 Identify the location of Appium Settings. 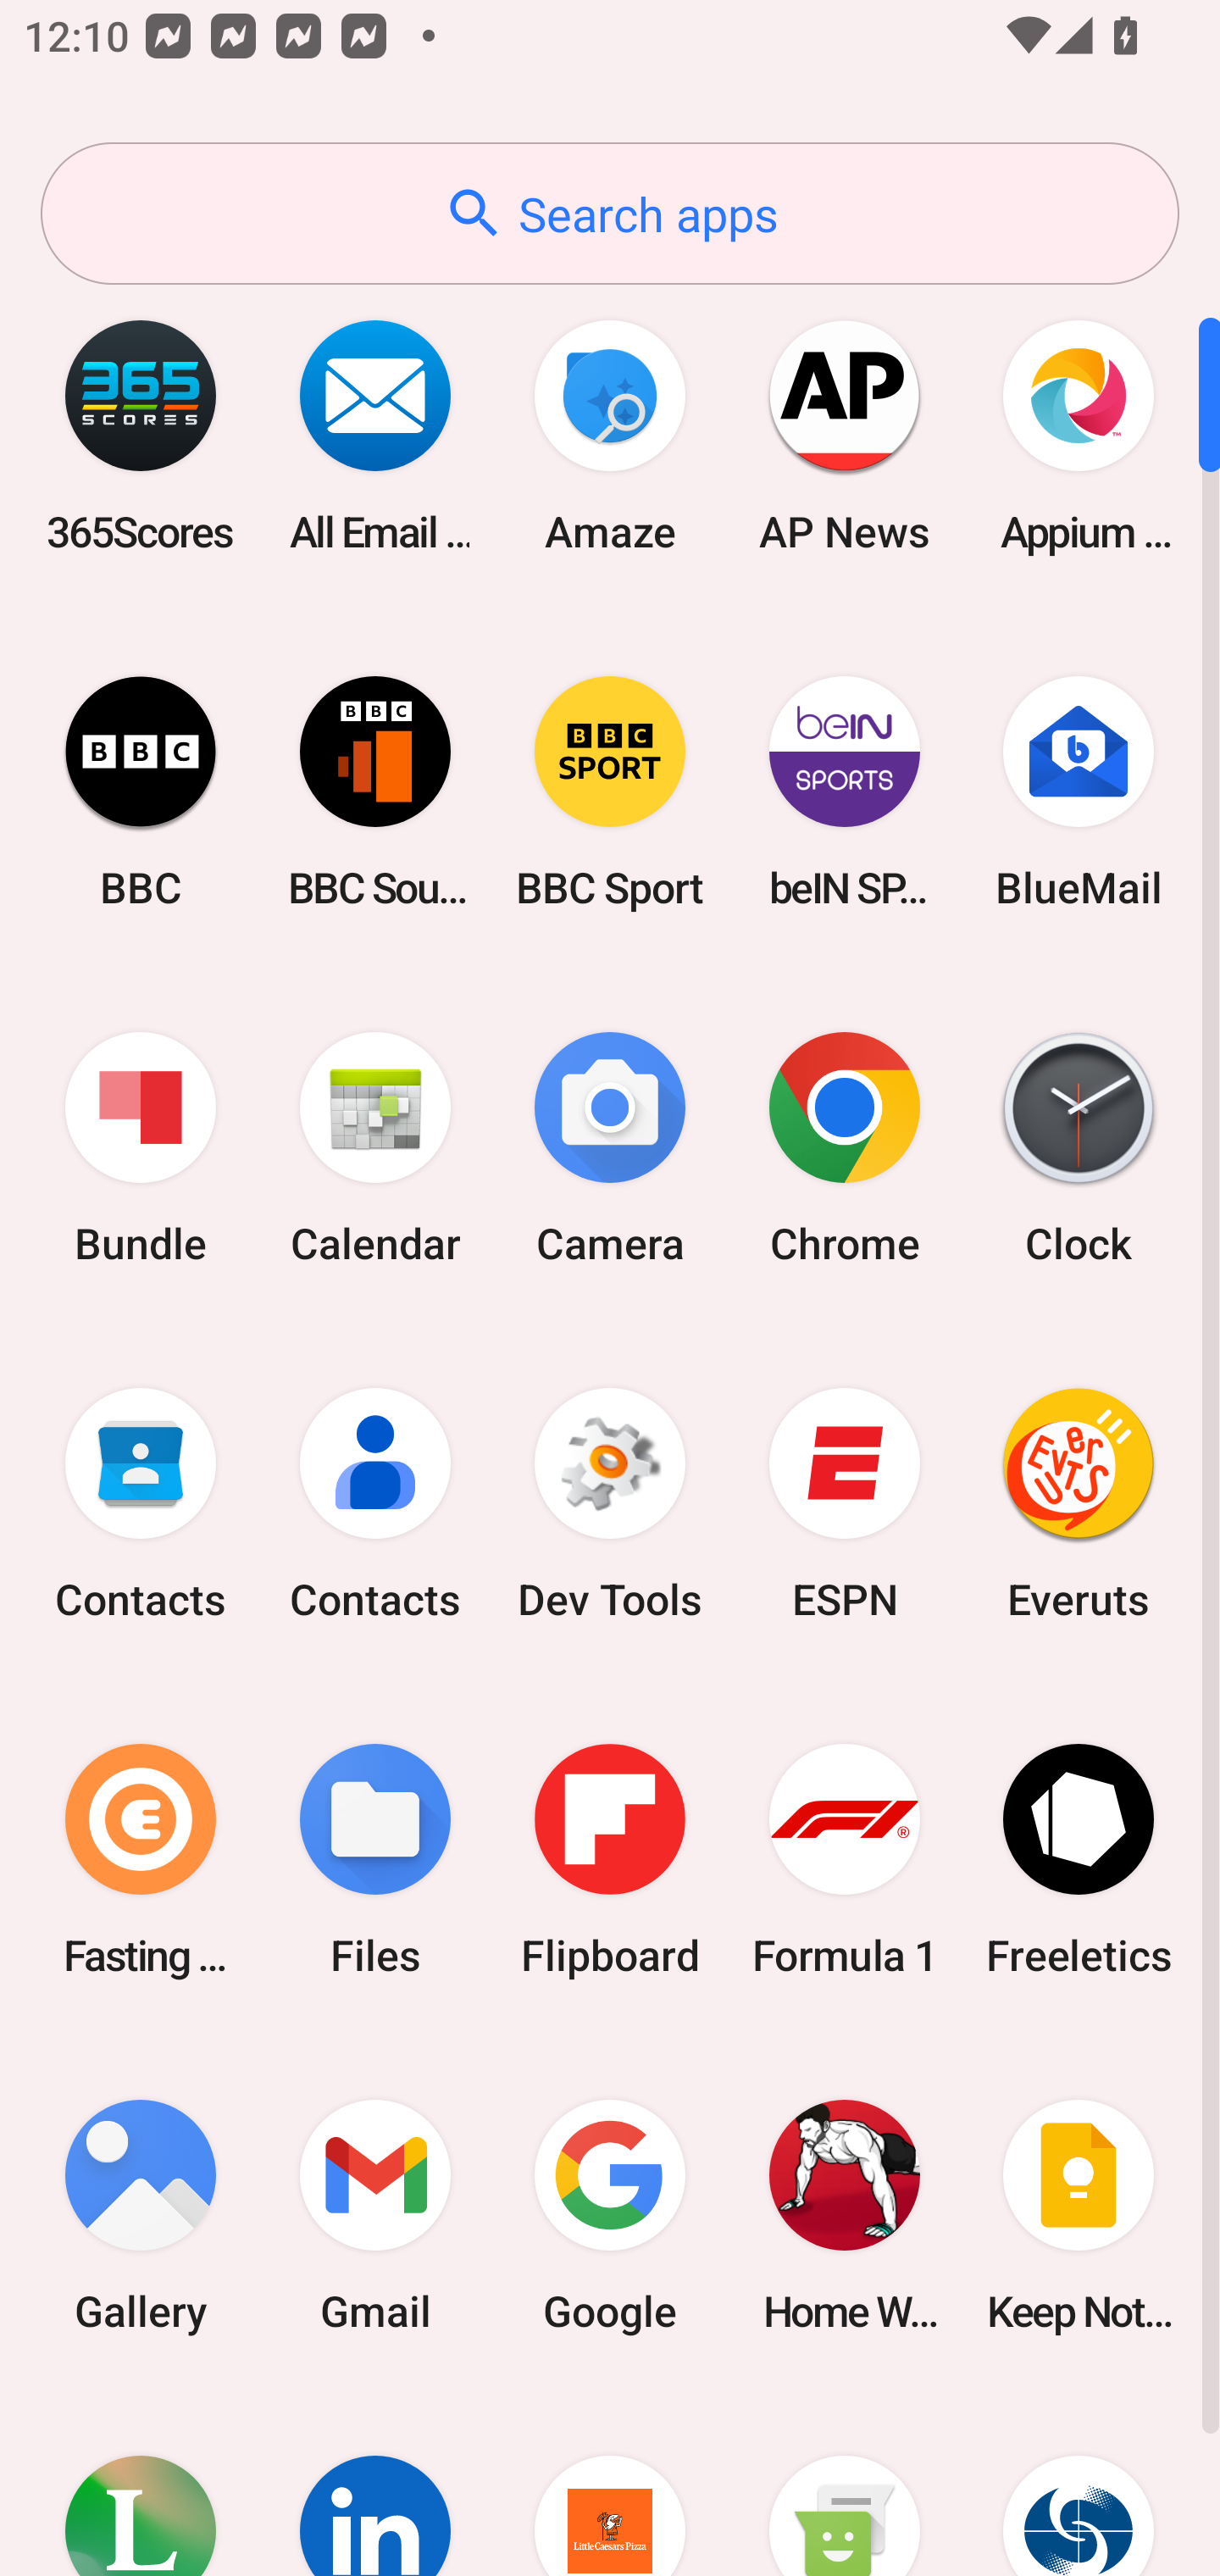
(1079, 436).